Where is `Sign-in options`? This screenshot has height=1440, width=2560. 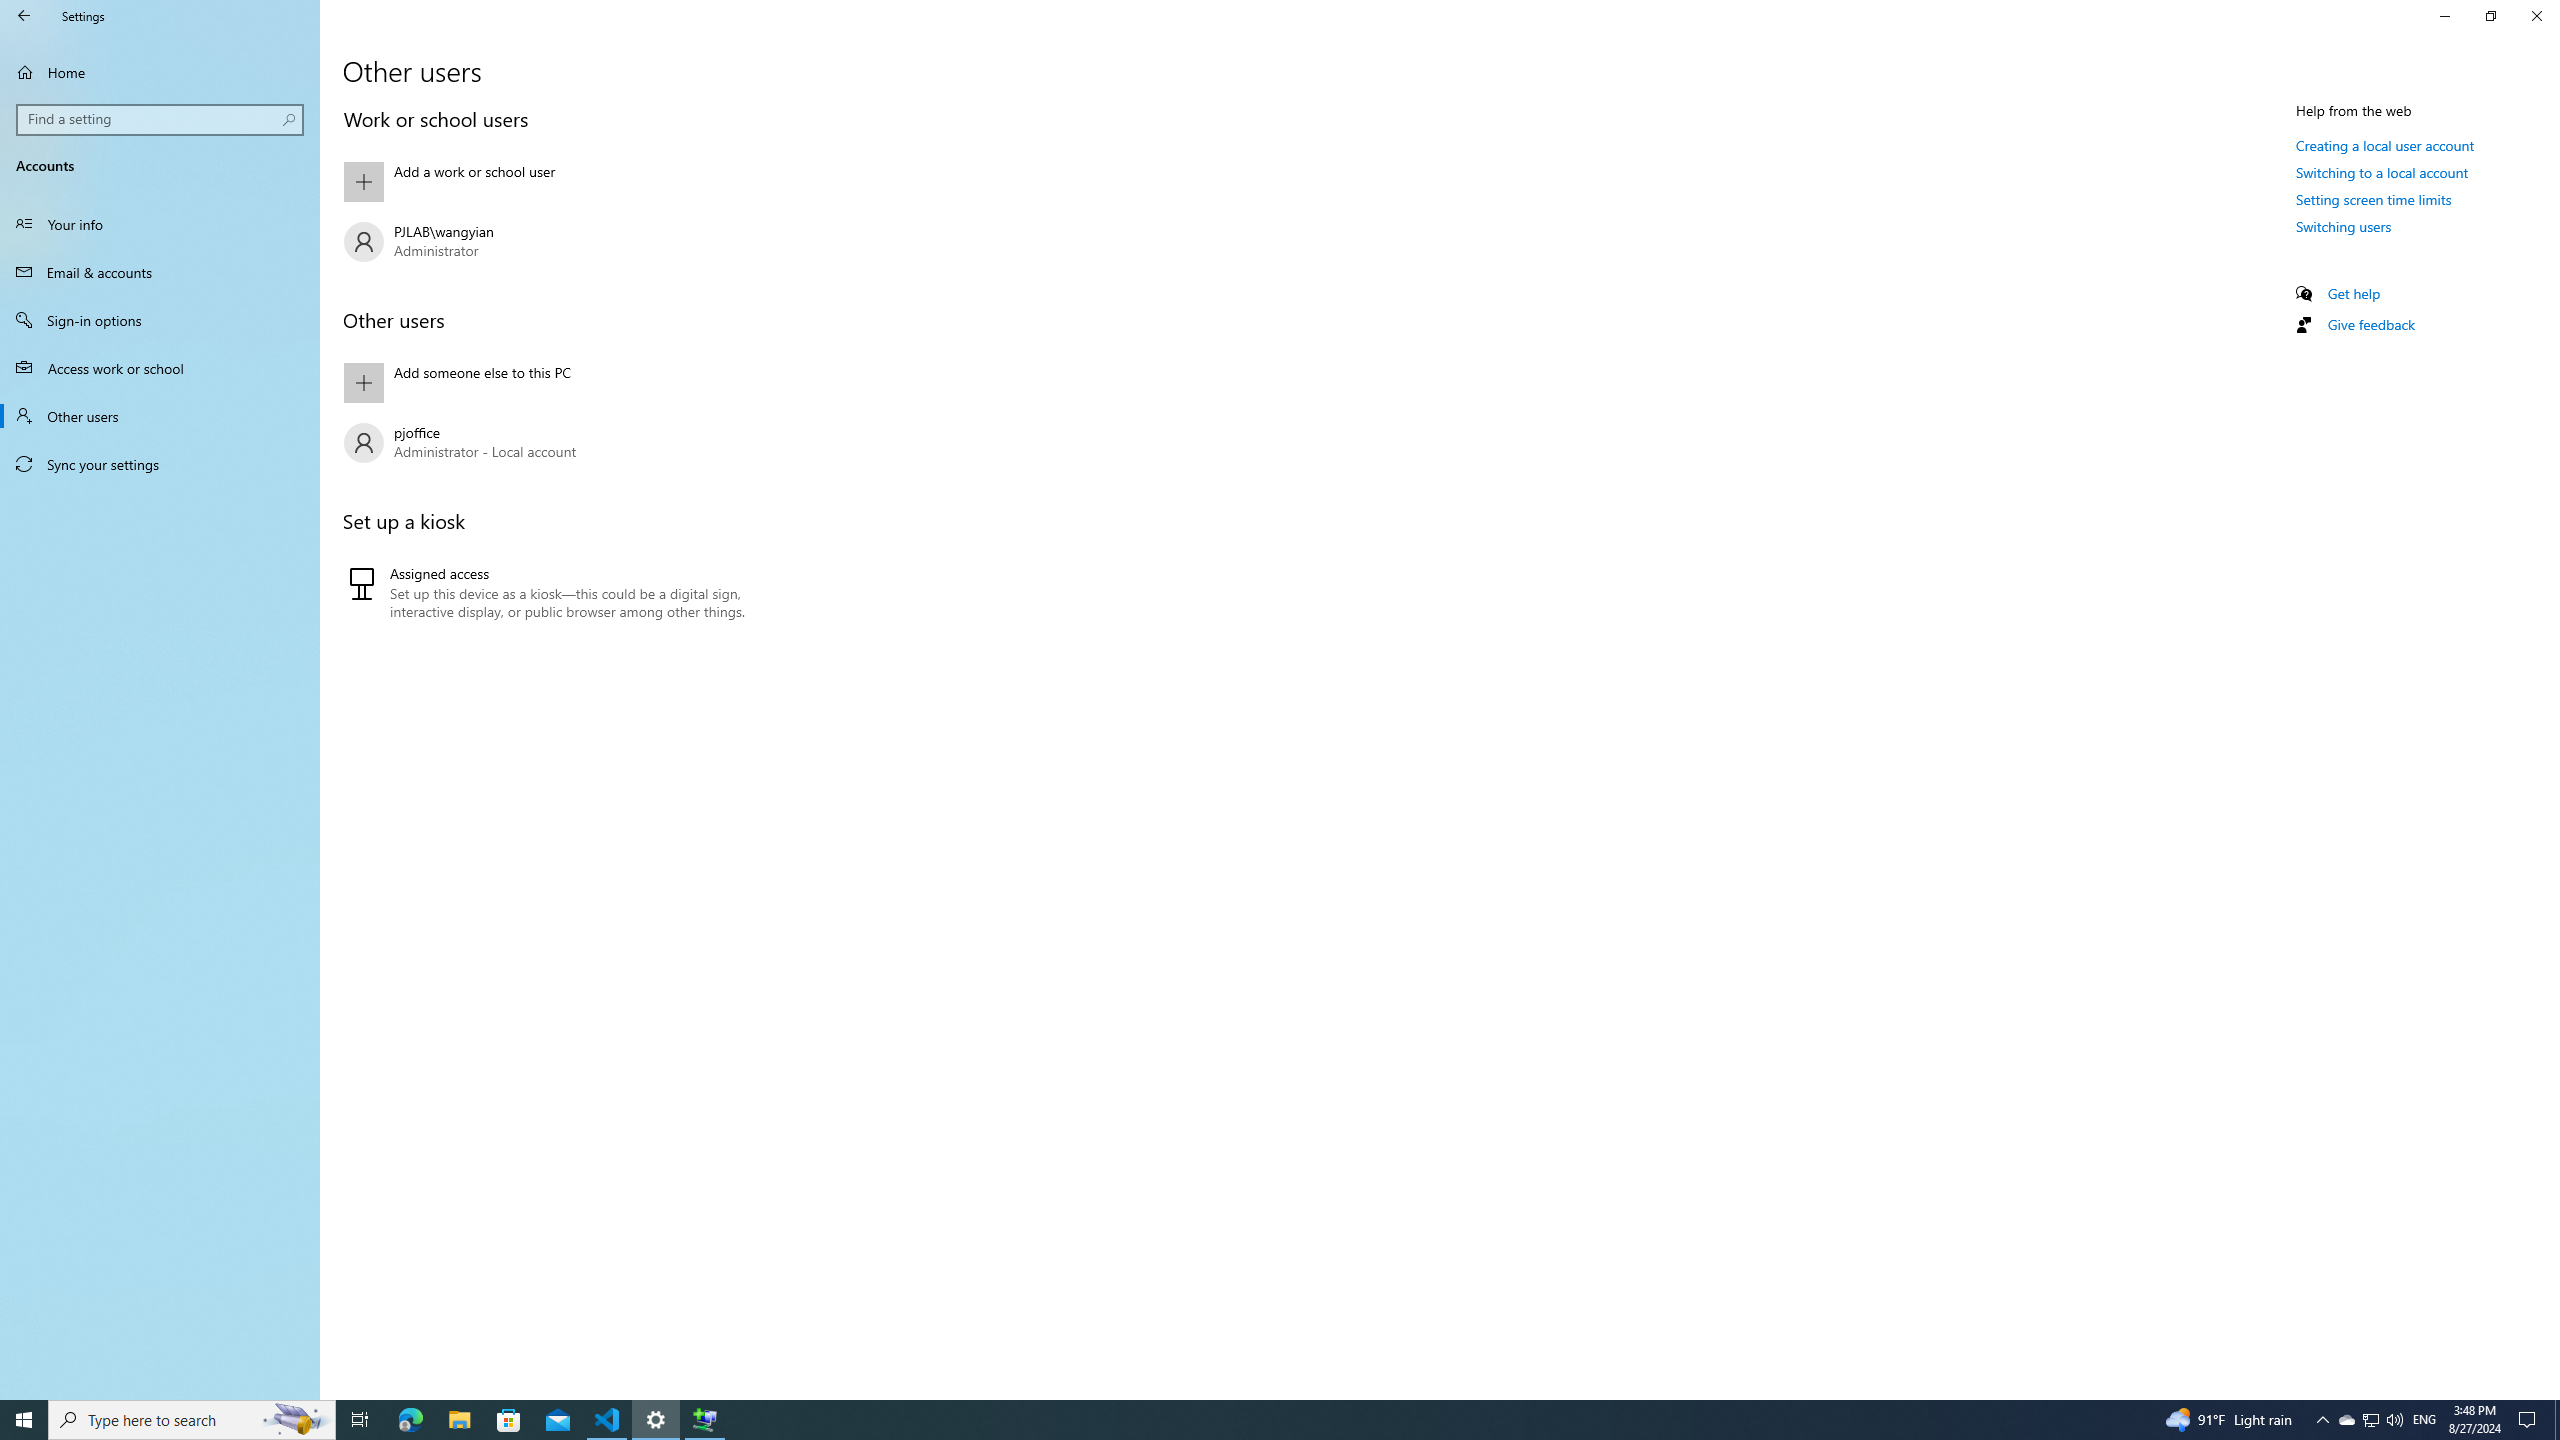 Sign-in options is located at coordinates (160, 320).